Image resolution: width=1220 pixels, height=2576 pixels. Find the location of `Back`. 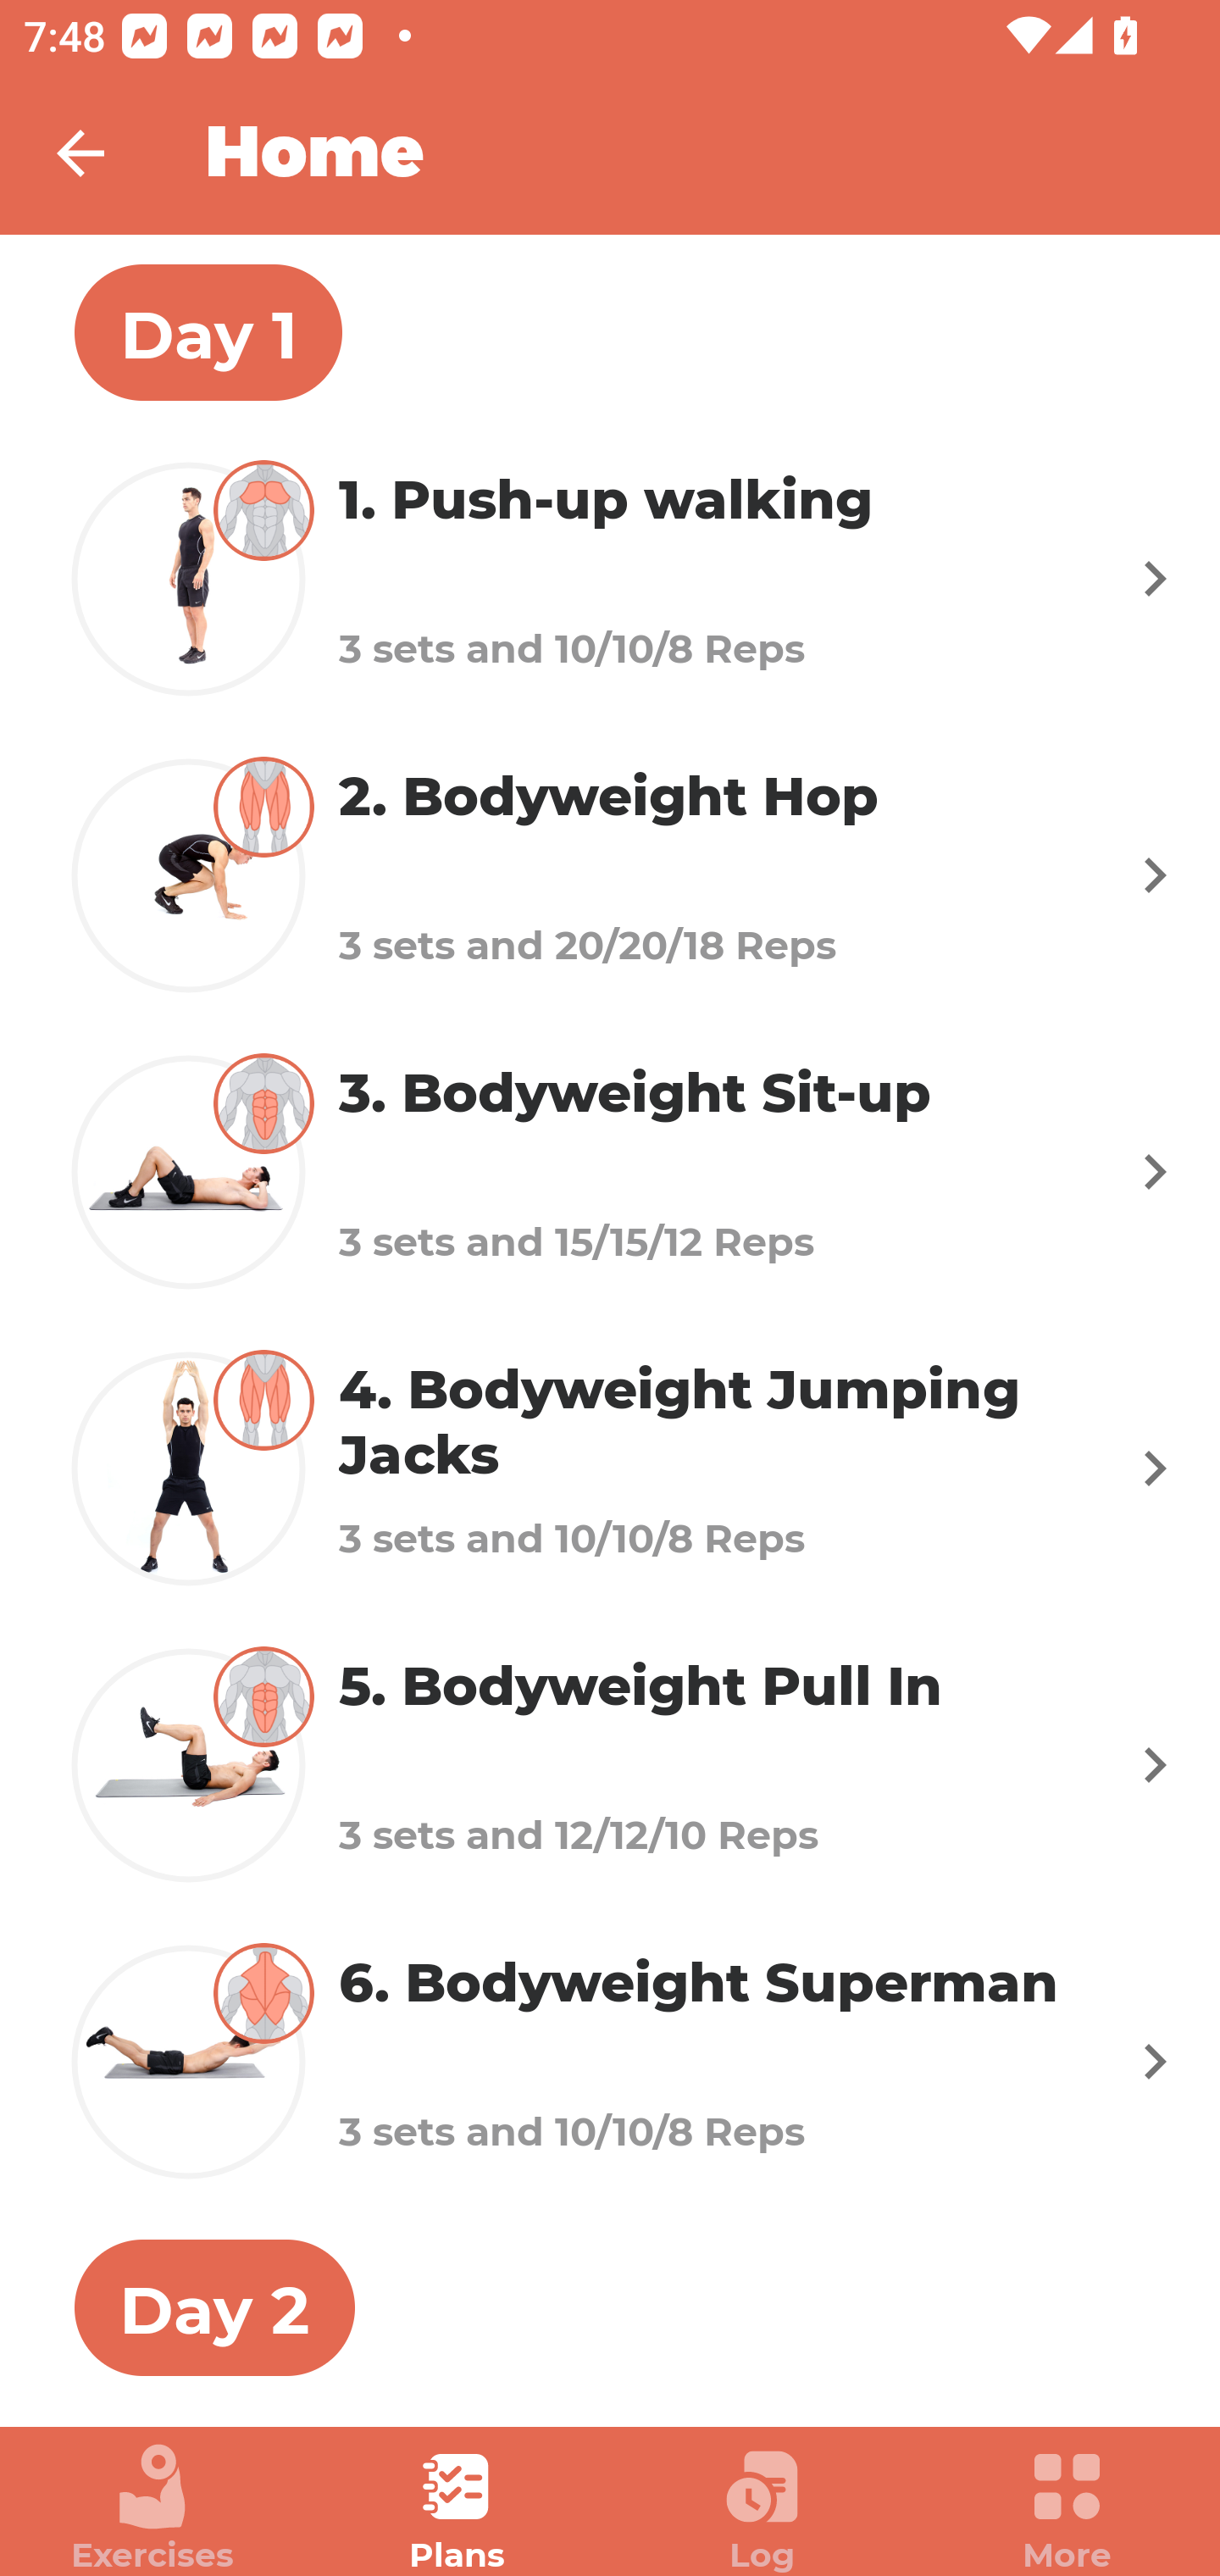

Back is located at coordinates (102, 153).